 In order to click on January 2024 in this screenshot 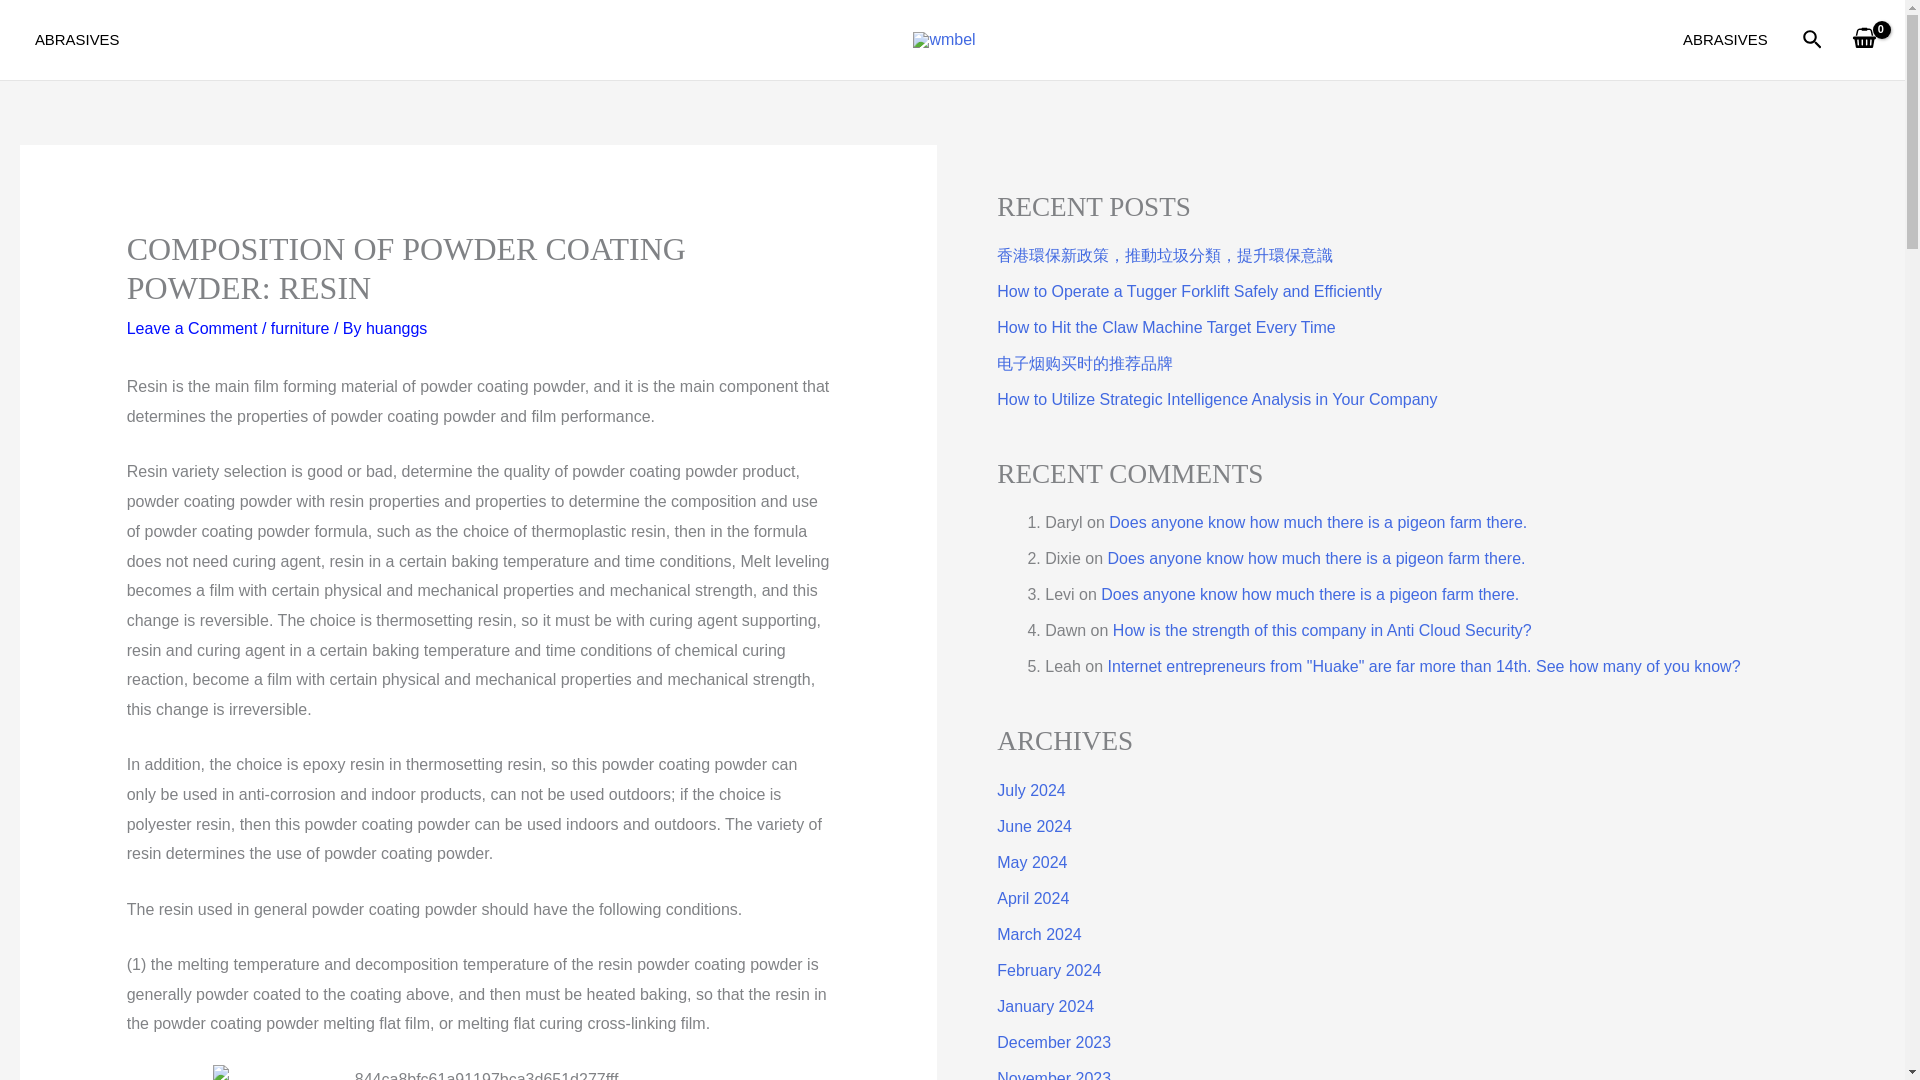, I will do `click(1045, 1006)`.